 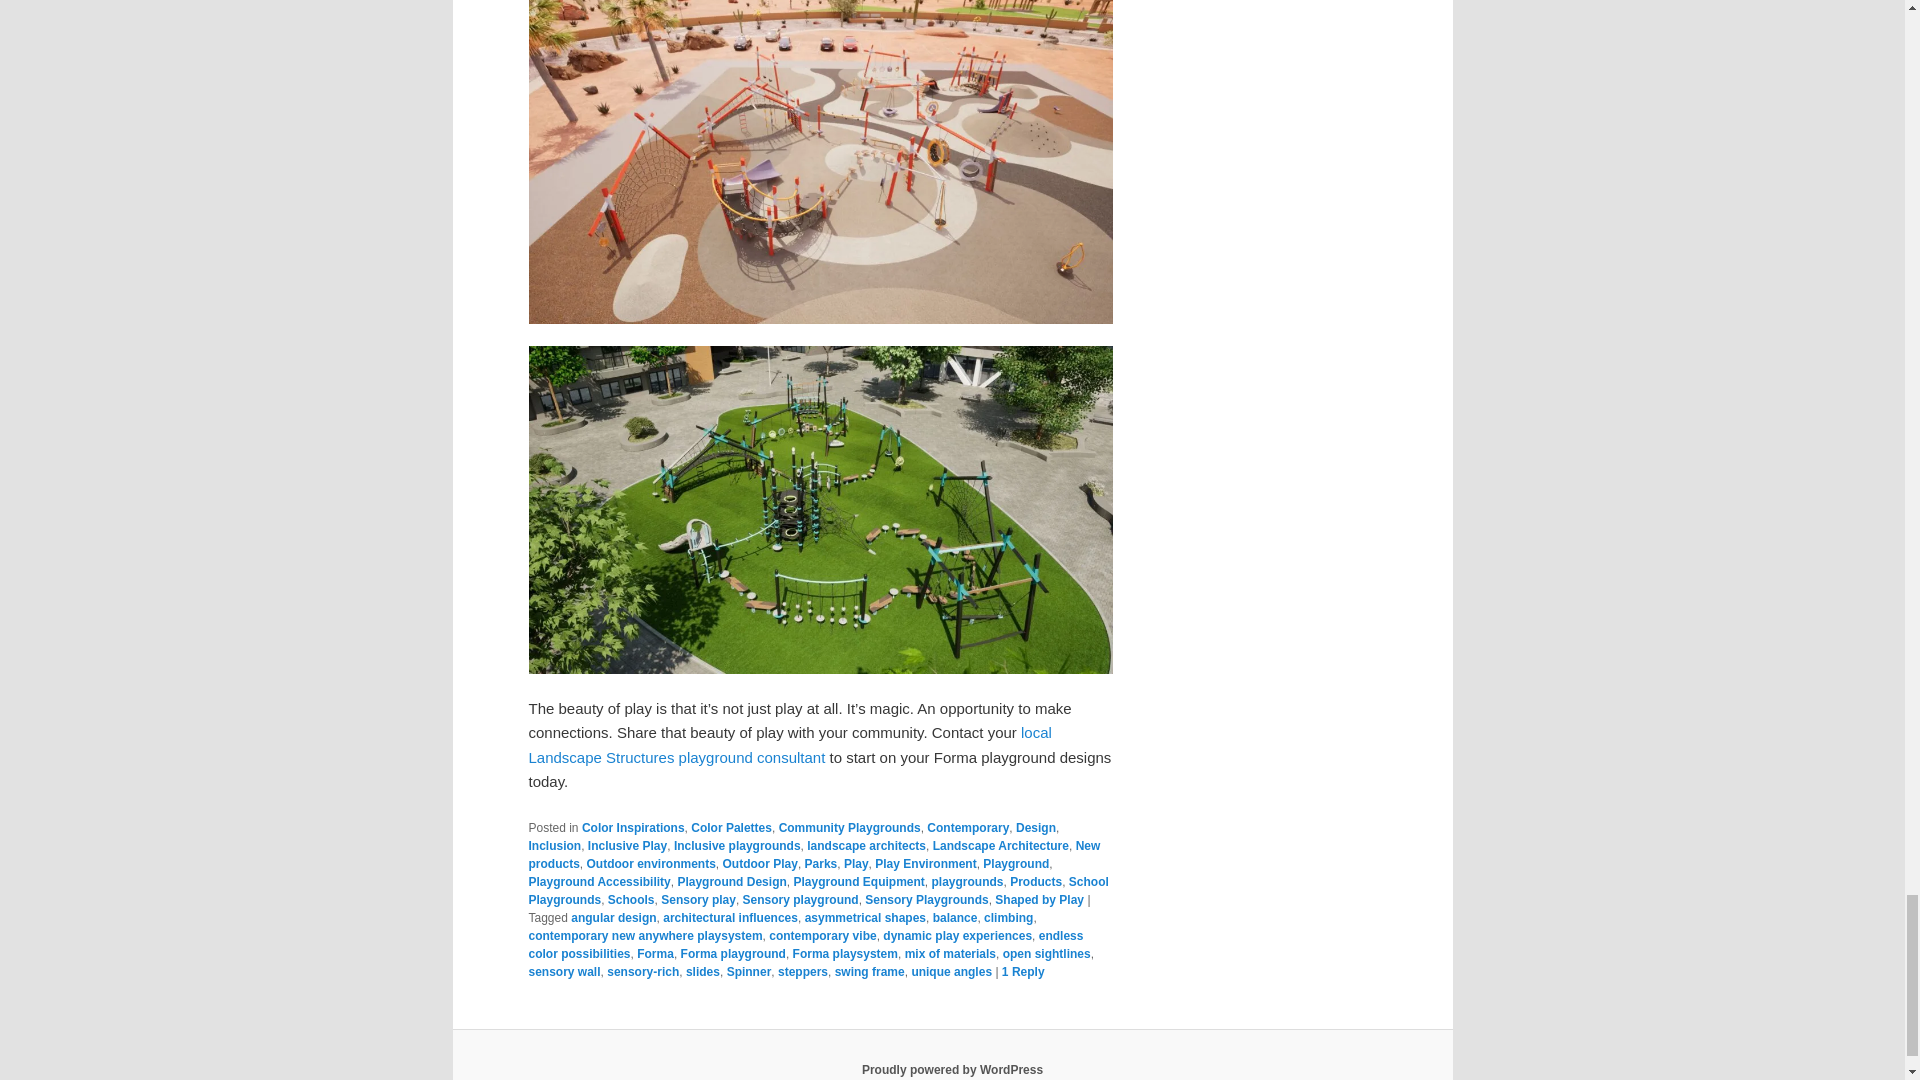 I want to click on landscape architects, so click(x=866, y=846).